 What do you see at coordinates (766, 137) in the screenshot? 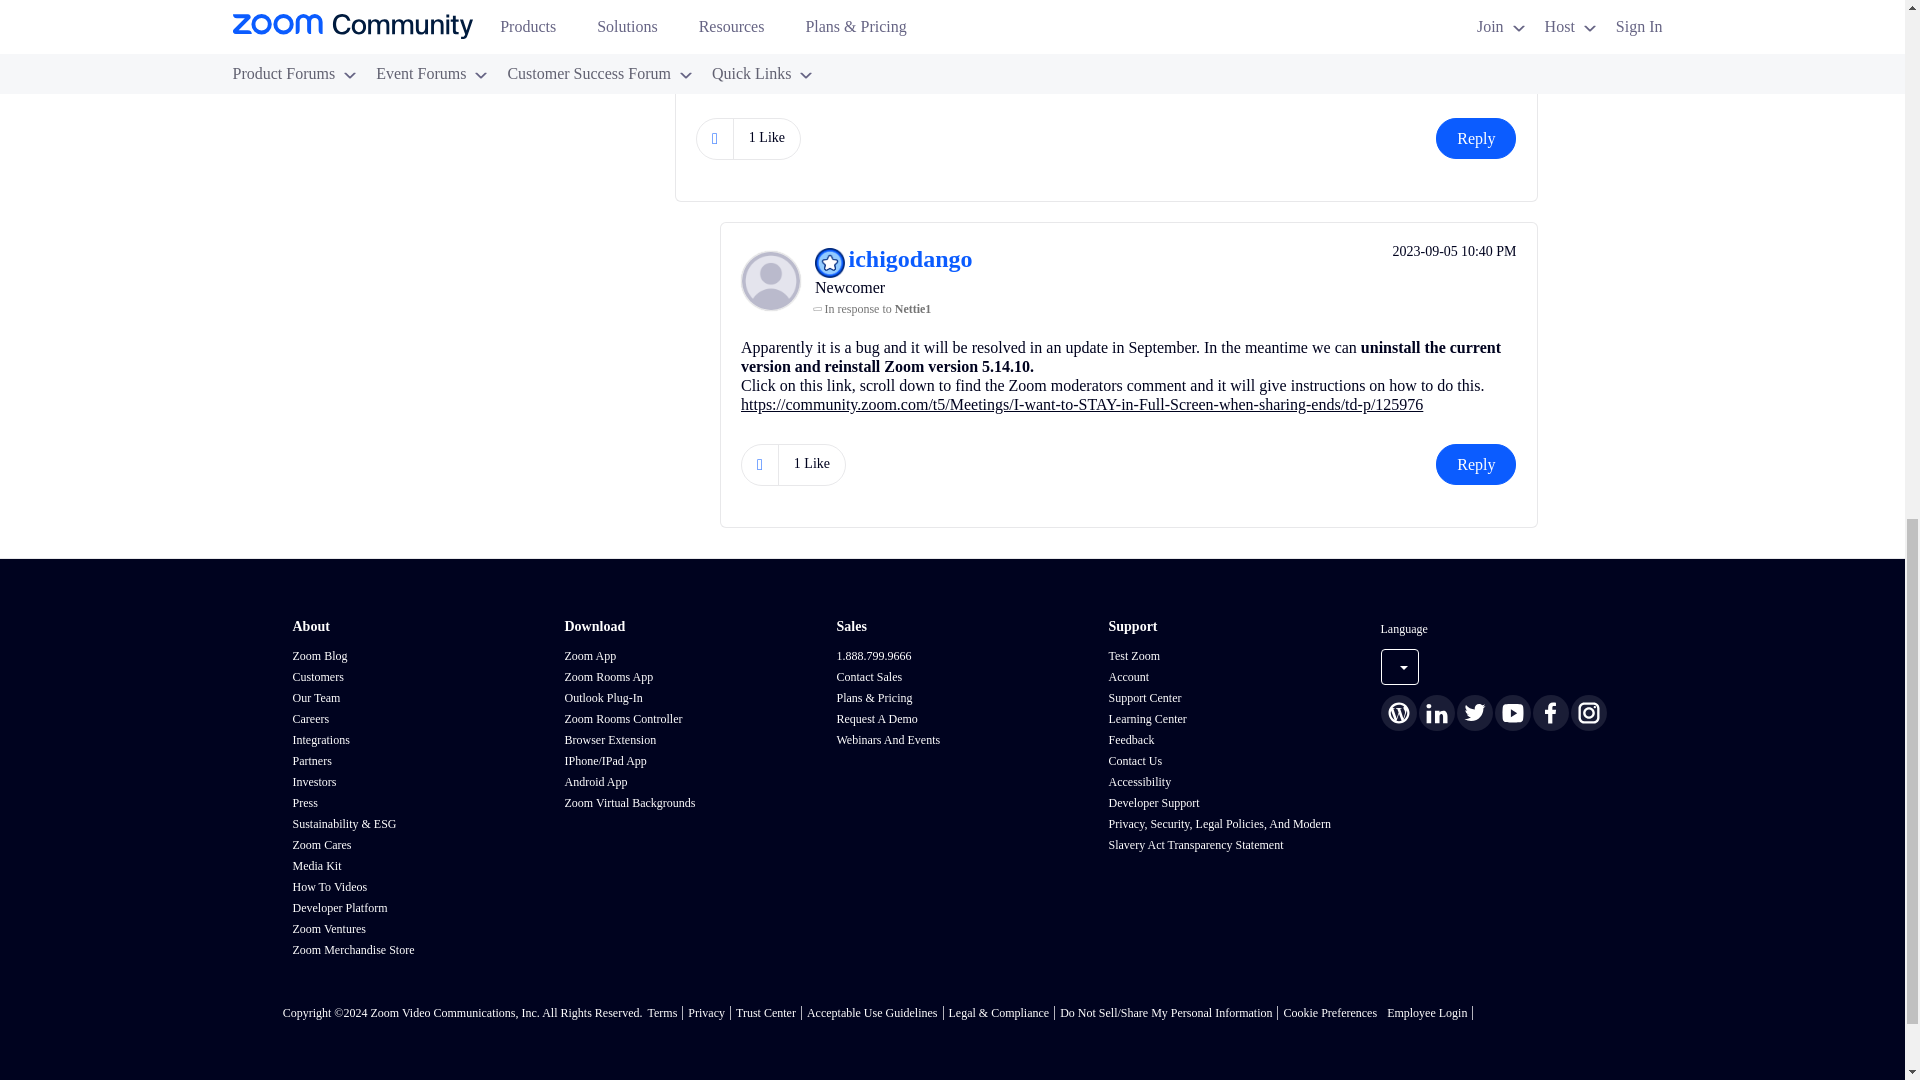
I see `Click here to see who gave likes to this post.` at bounding box center [766, 137].